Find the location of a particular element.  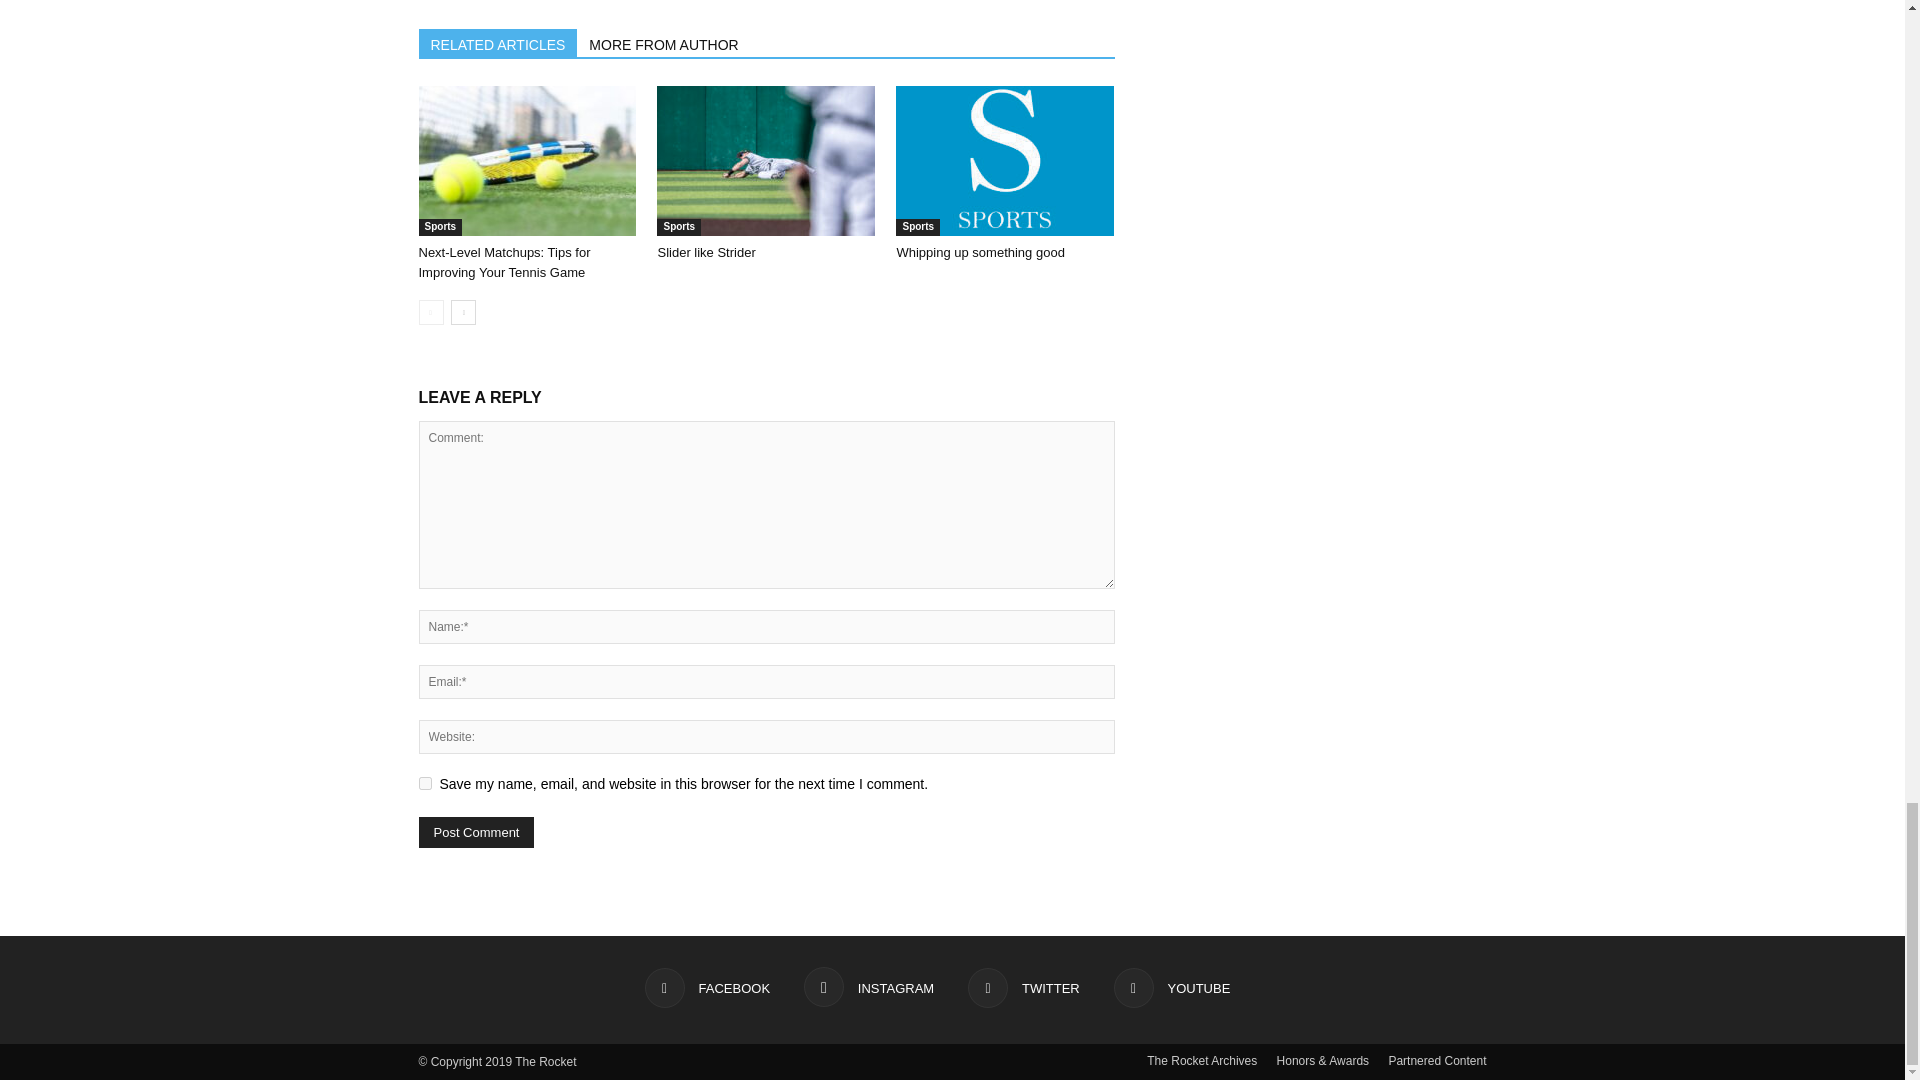

Next-Level Matchups: Tips for Improving Your Tennis Game is located at coordinates (504, 262).